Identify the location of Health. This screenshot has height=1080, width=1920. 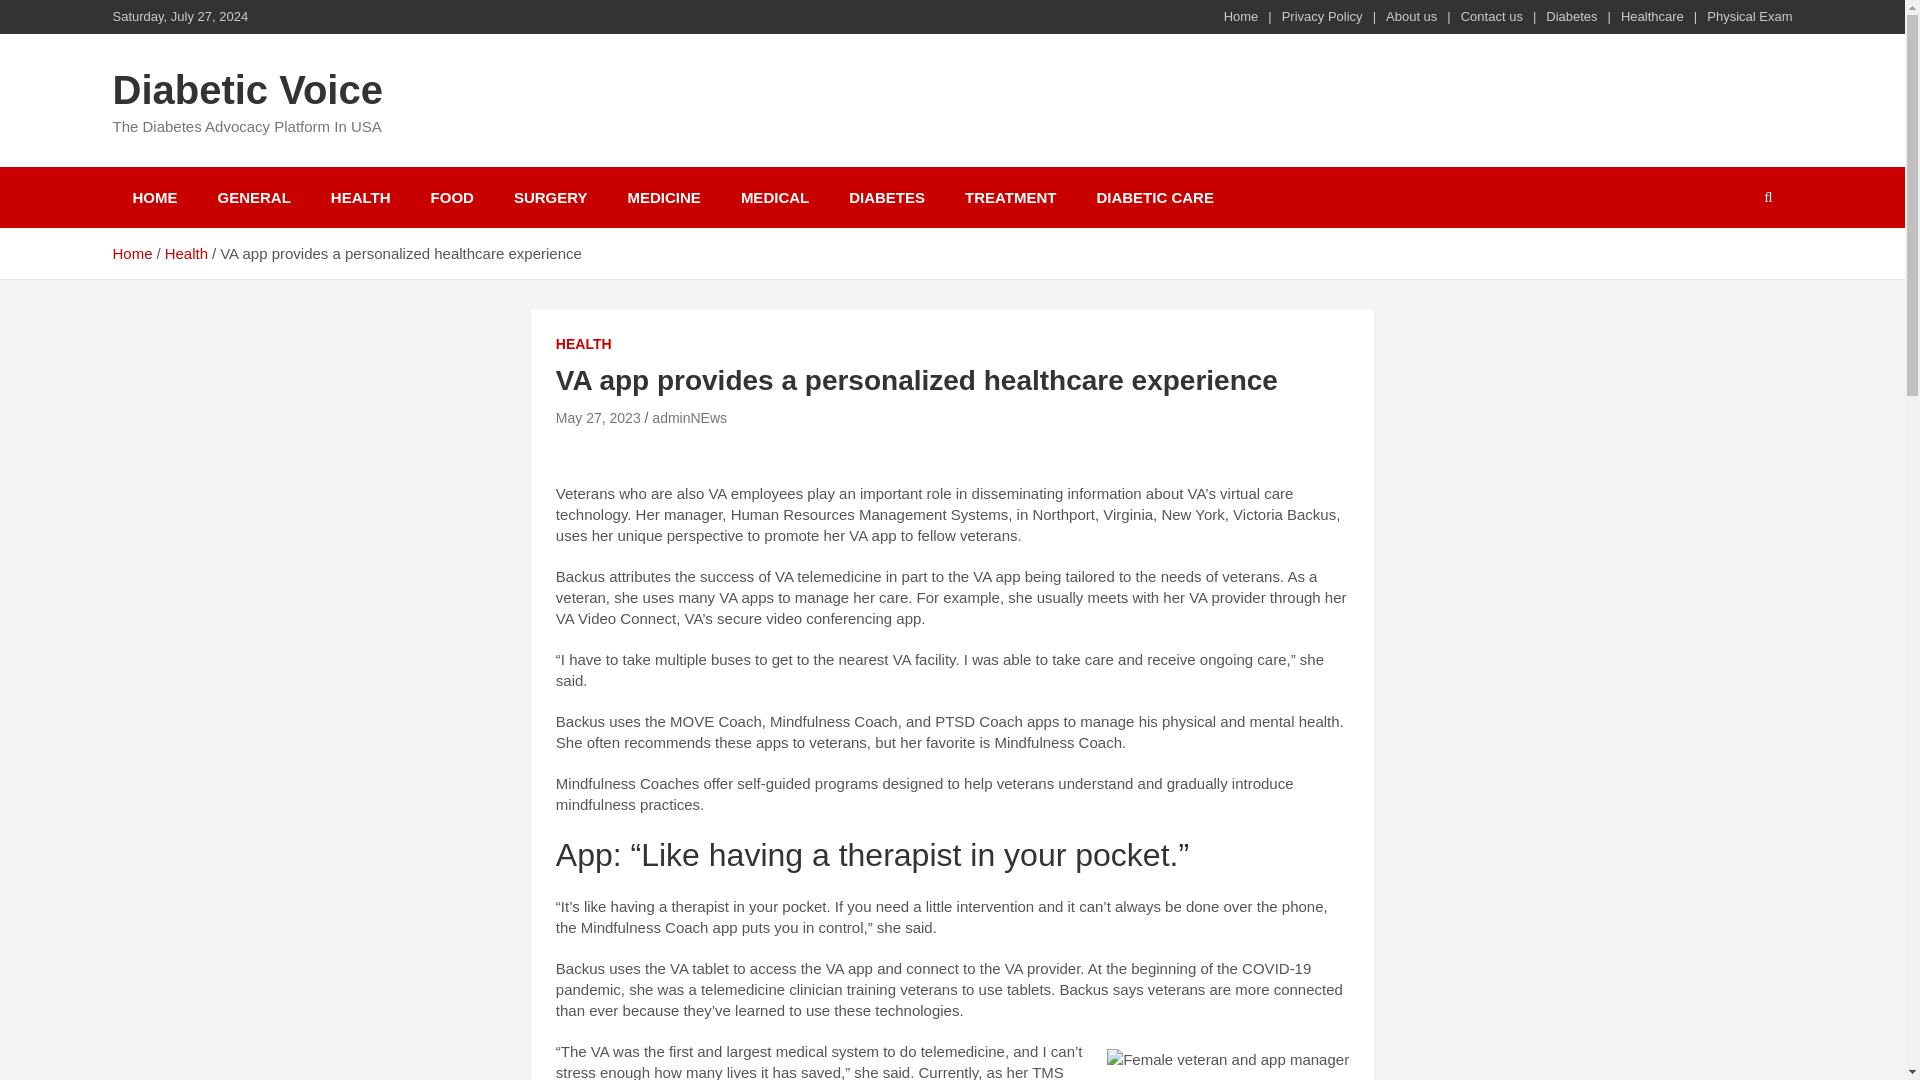
(186, 254).